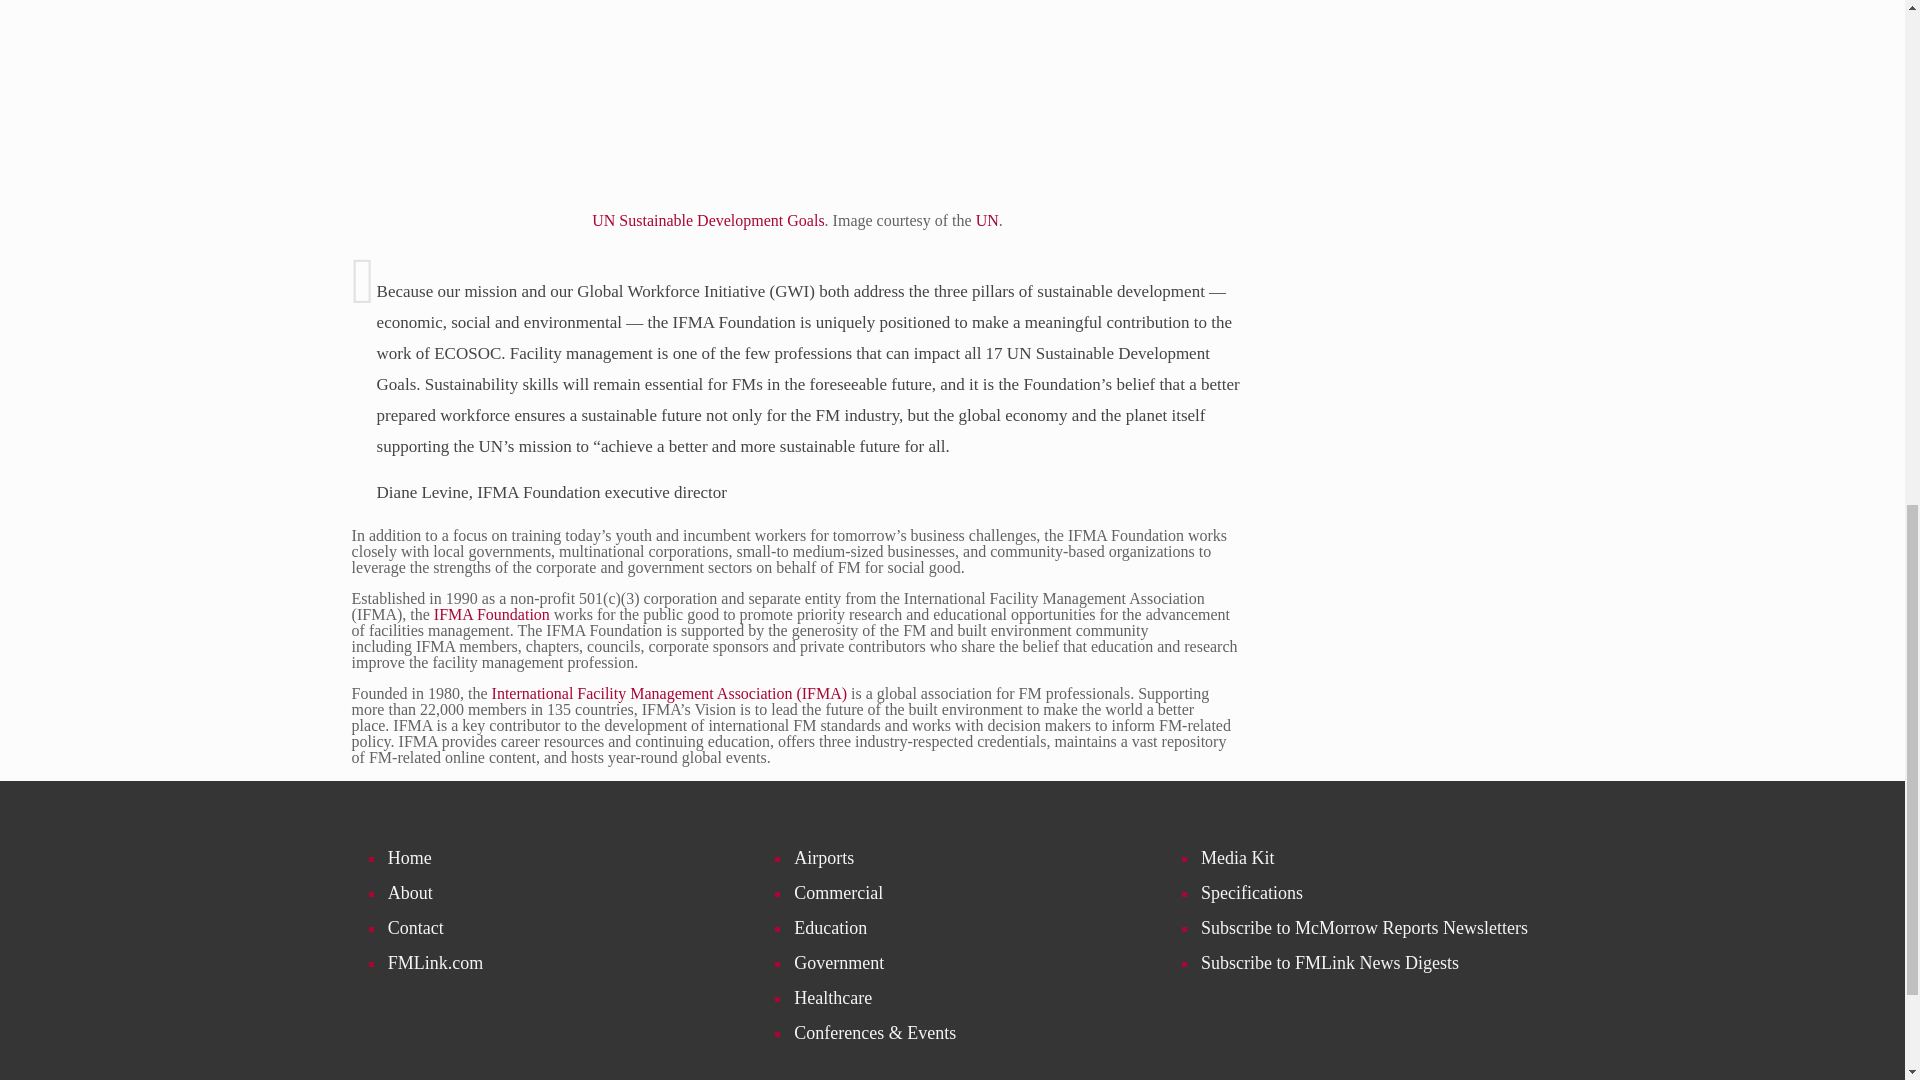 The width and height of the screenshot is (1920, 1080). Describe the element at coordinates (556, 858) in the screenshot. I see `Home` at that location.